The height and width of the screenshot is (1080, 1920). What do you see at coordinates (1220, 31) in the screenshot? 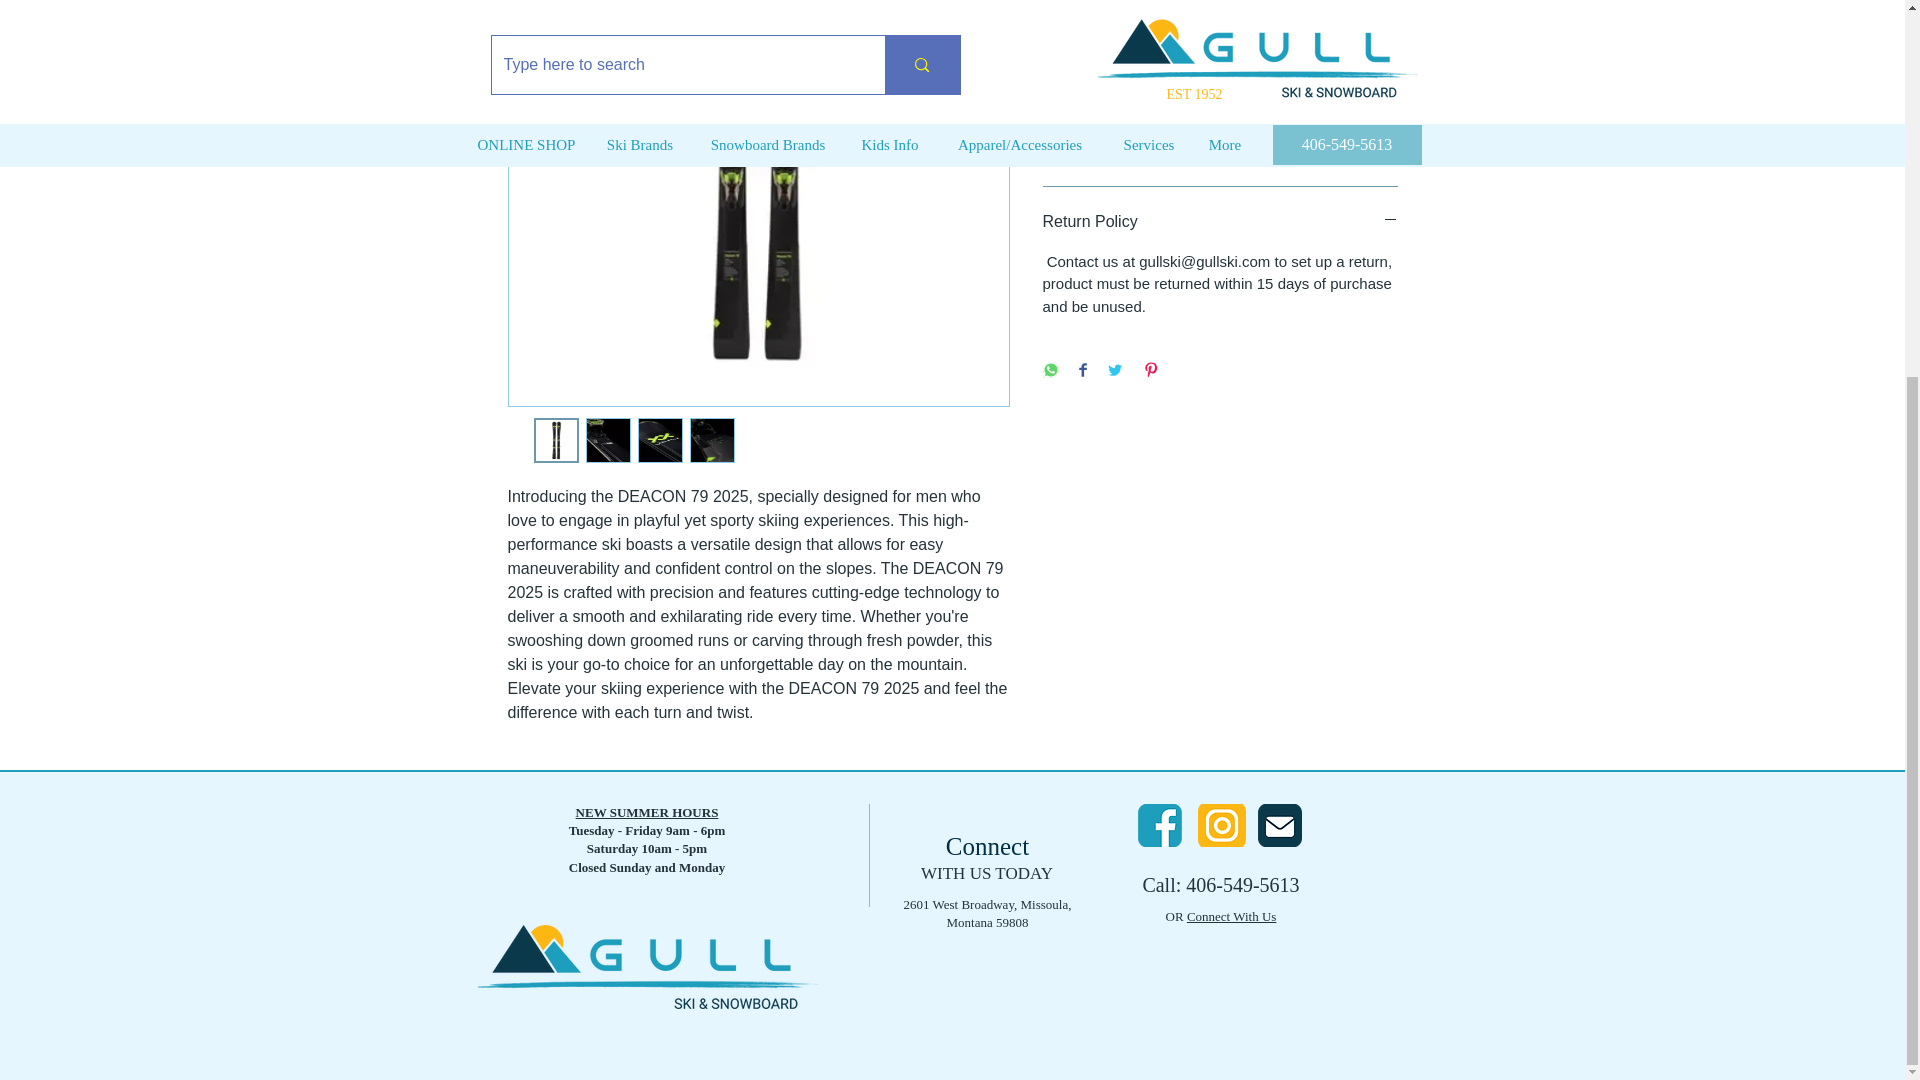
I see `Add to Cart` at bounding box center [1220, 31].